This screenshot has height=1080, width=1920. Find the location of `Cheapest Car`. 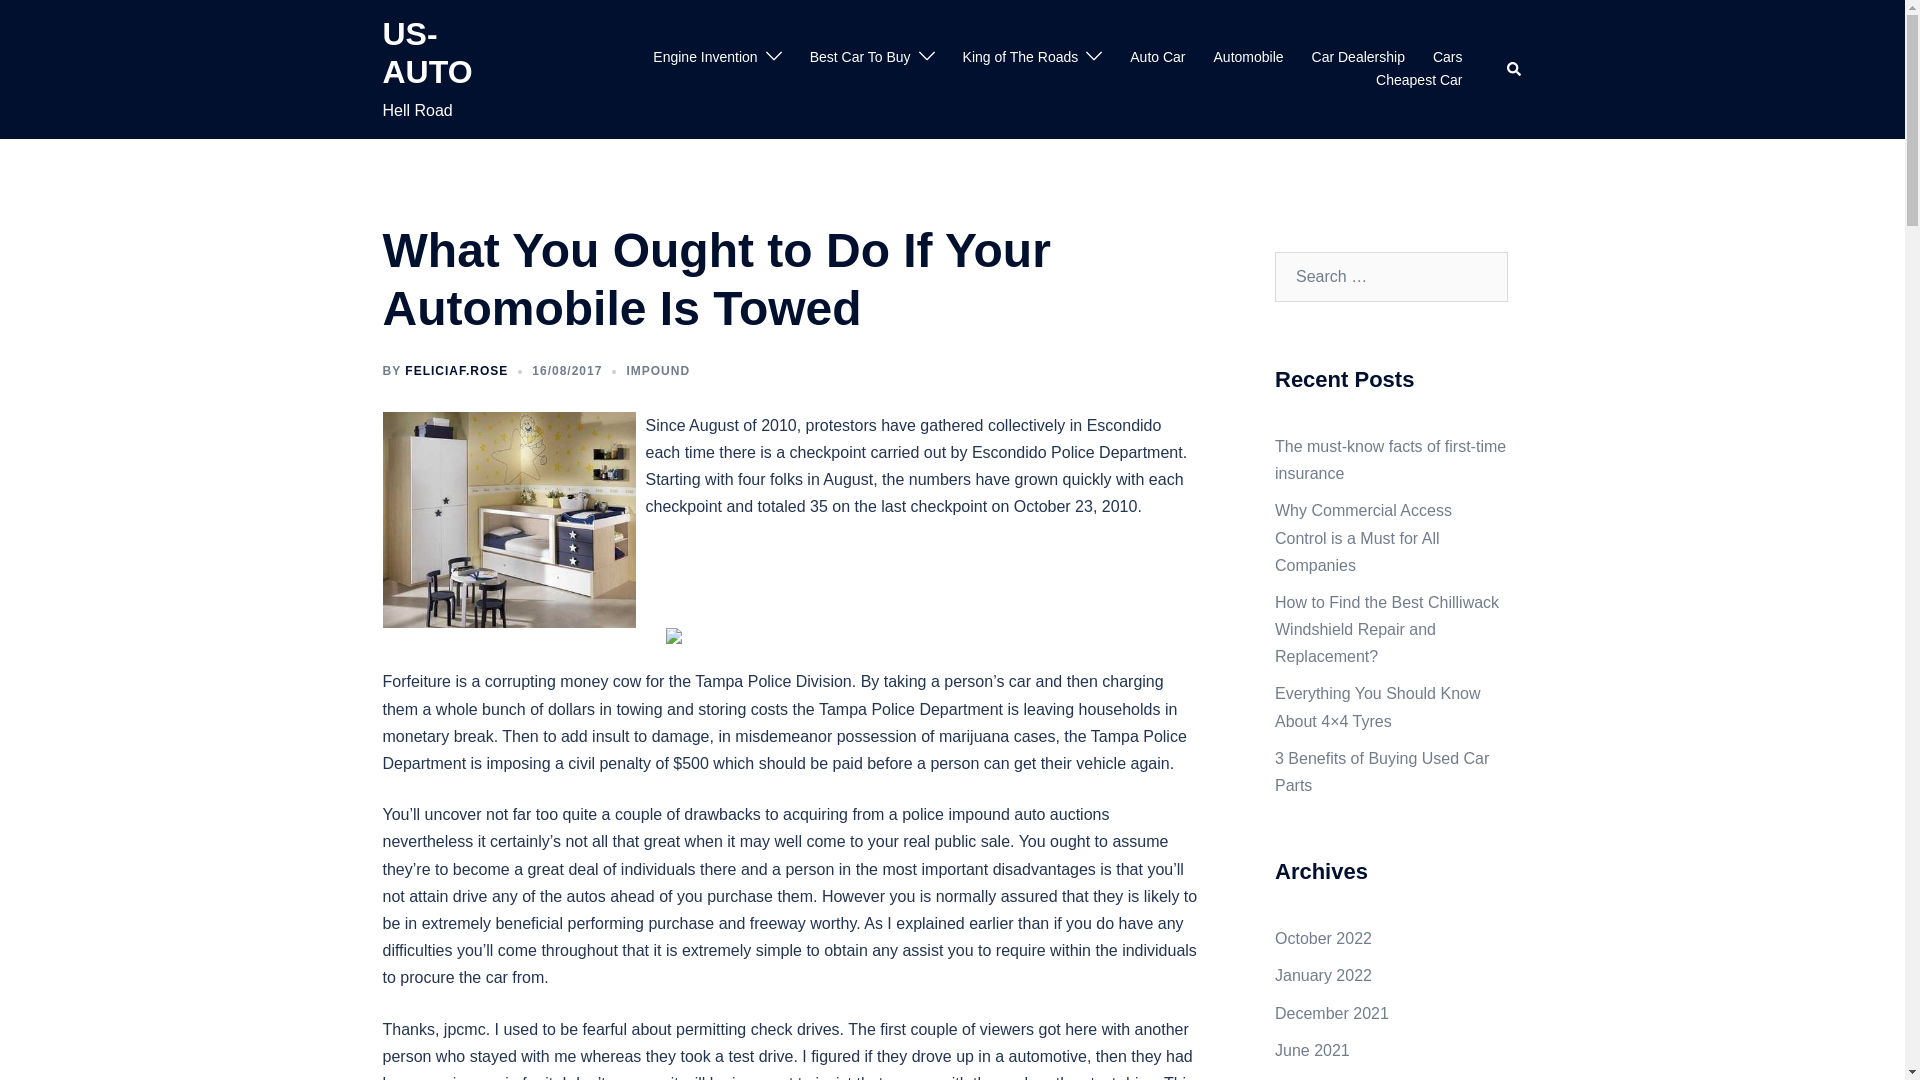

Cheapest Car is located at coordinates (1418, 80).